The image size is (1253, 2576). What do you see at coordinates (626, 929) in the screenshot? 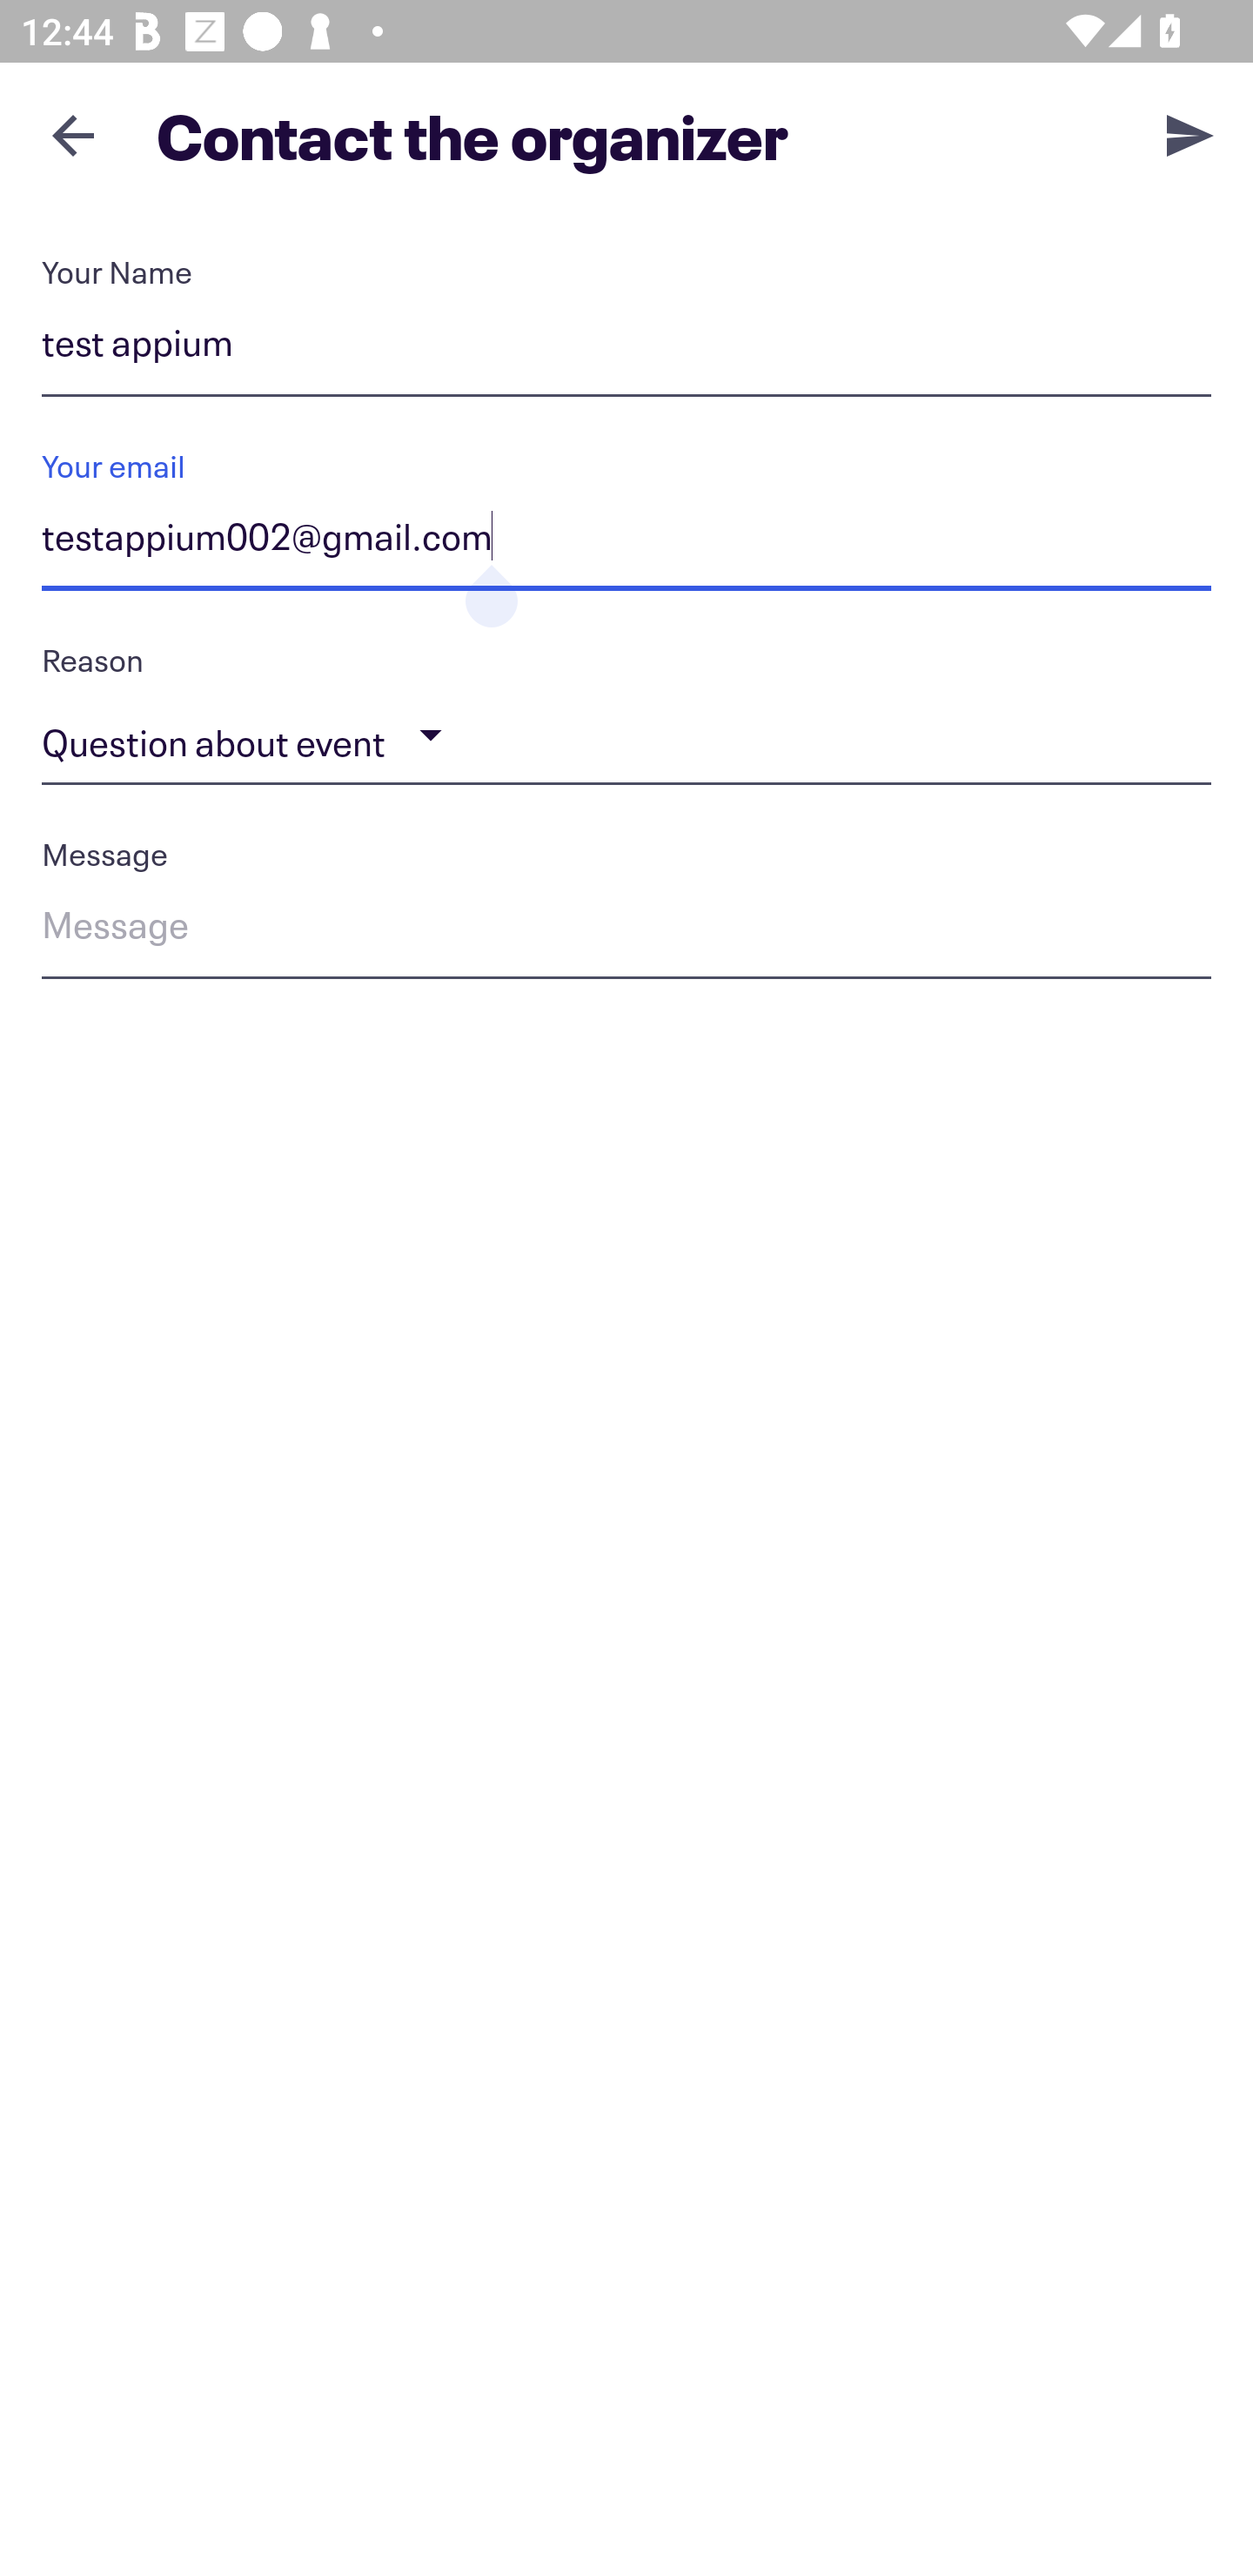
I see `Message` at bounding box center [626, 929].